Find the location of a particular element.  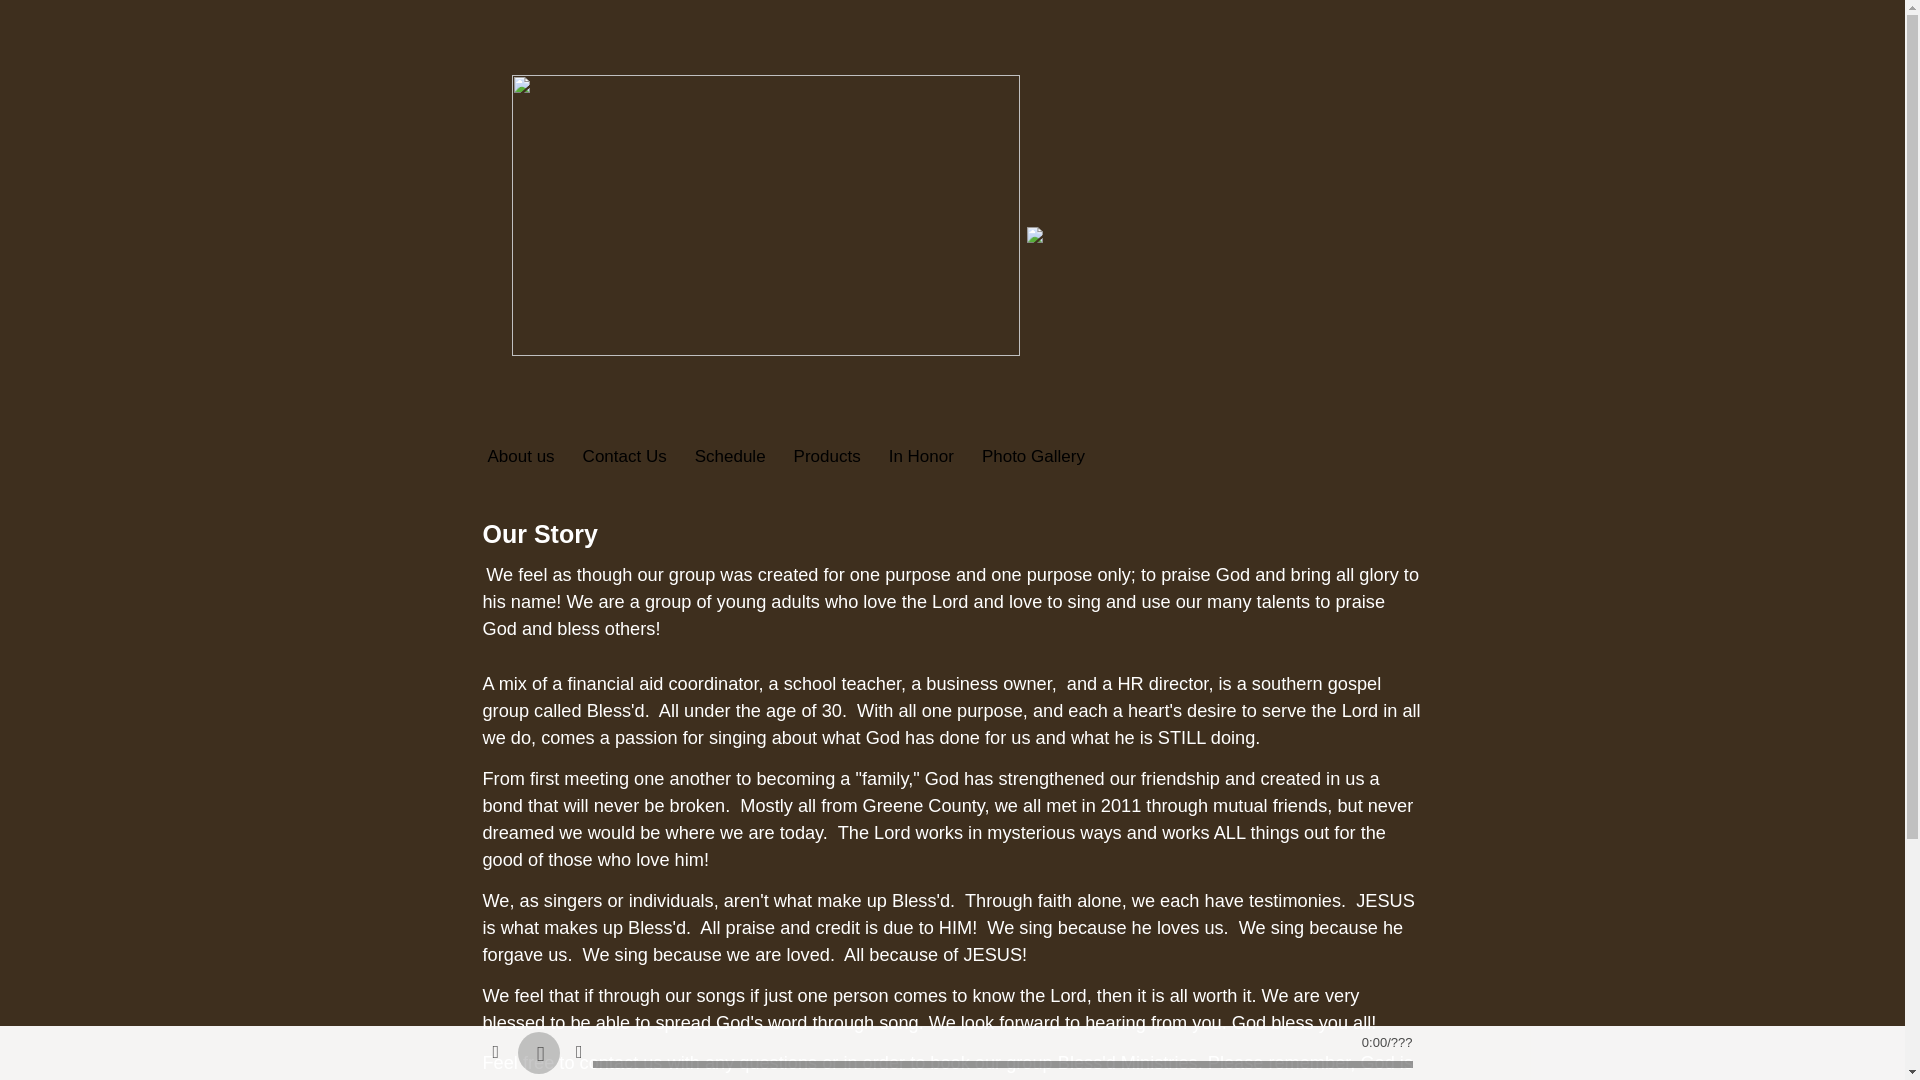

Contact Us is located at coordinates (616, 457).